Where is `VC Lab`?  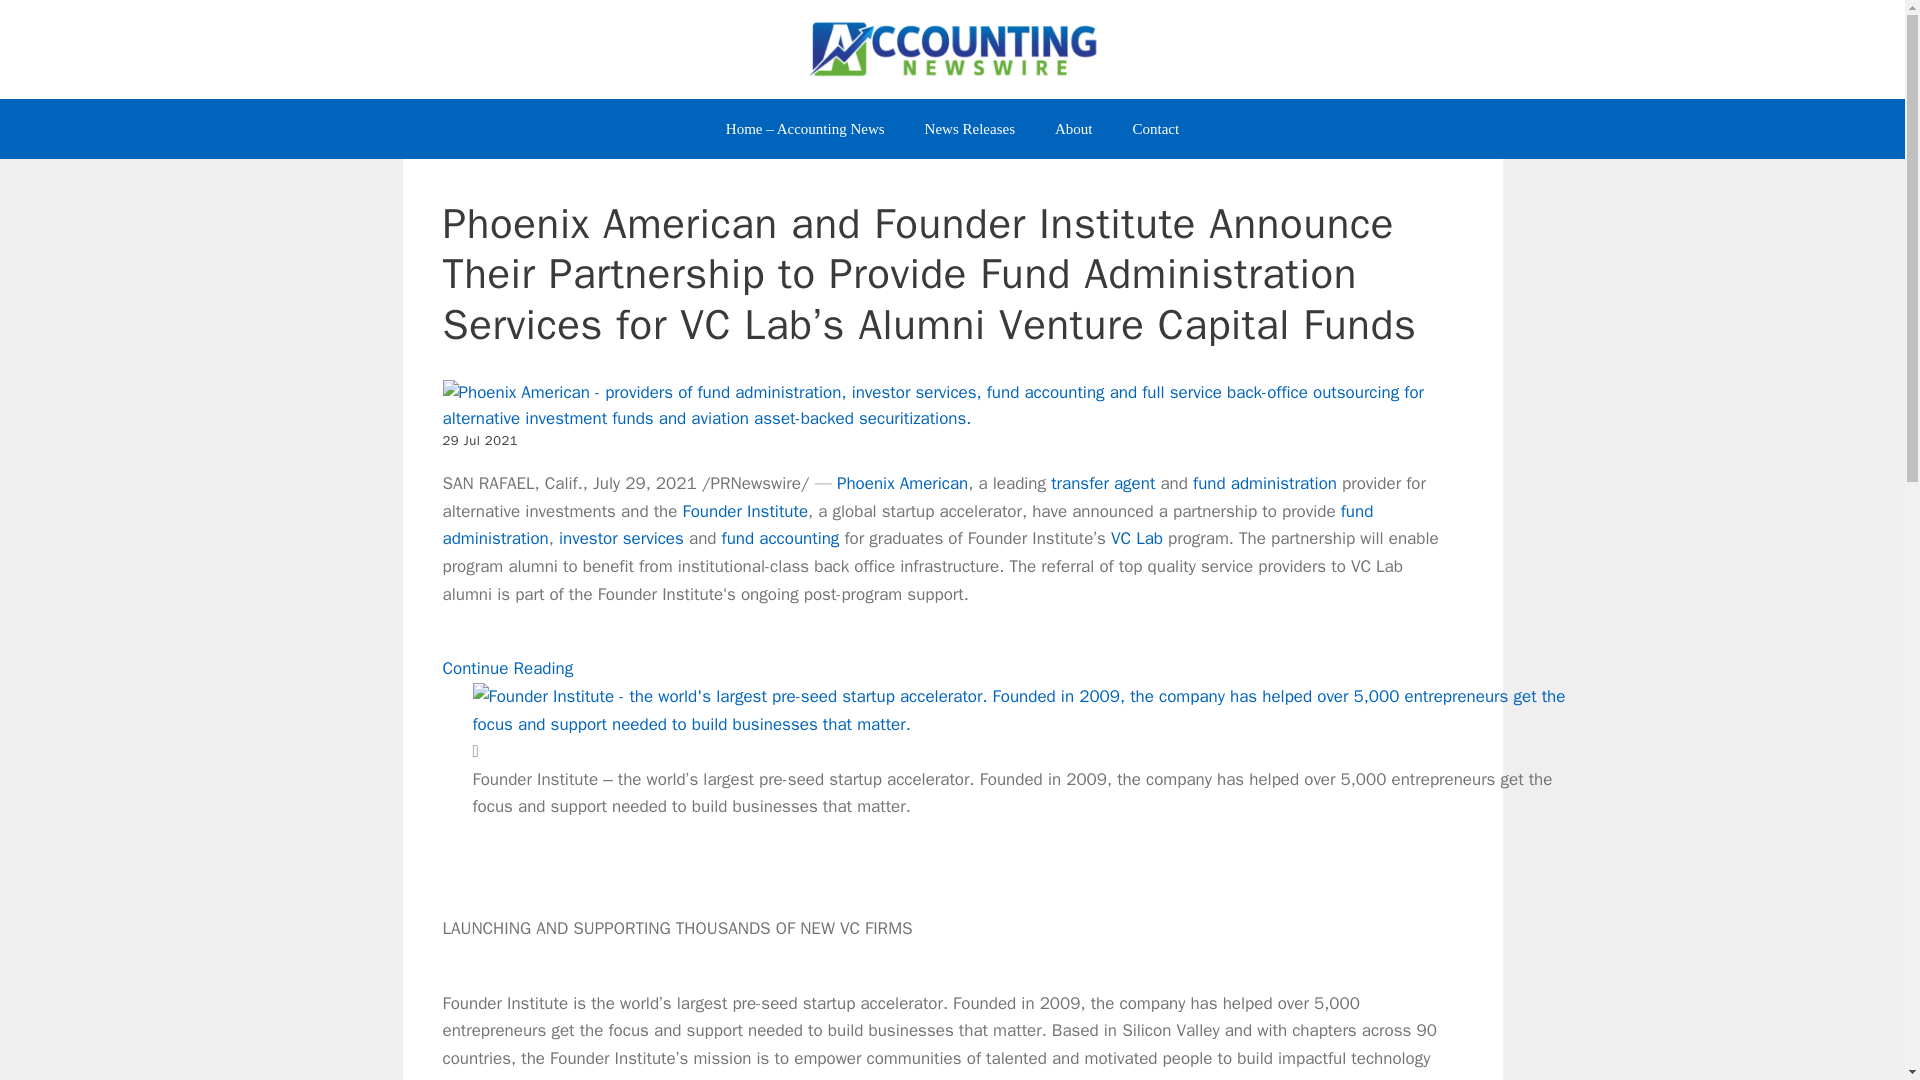
VC Lab is located at coordinates (1137, 538).